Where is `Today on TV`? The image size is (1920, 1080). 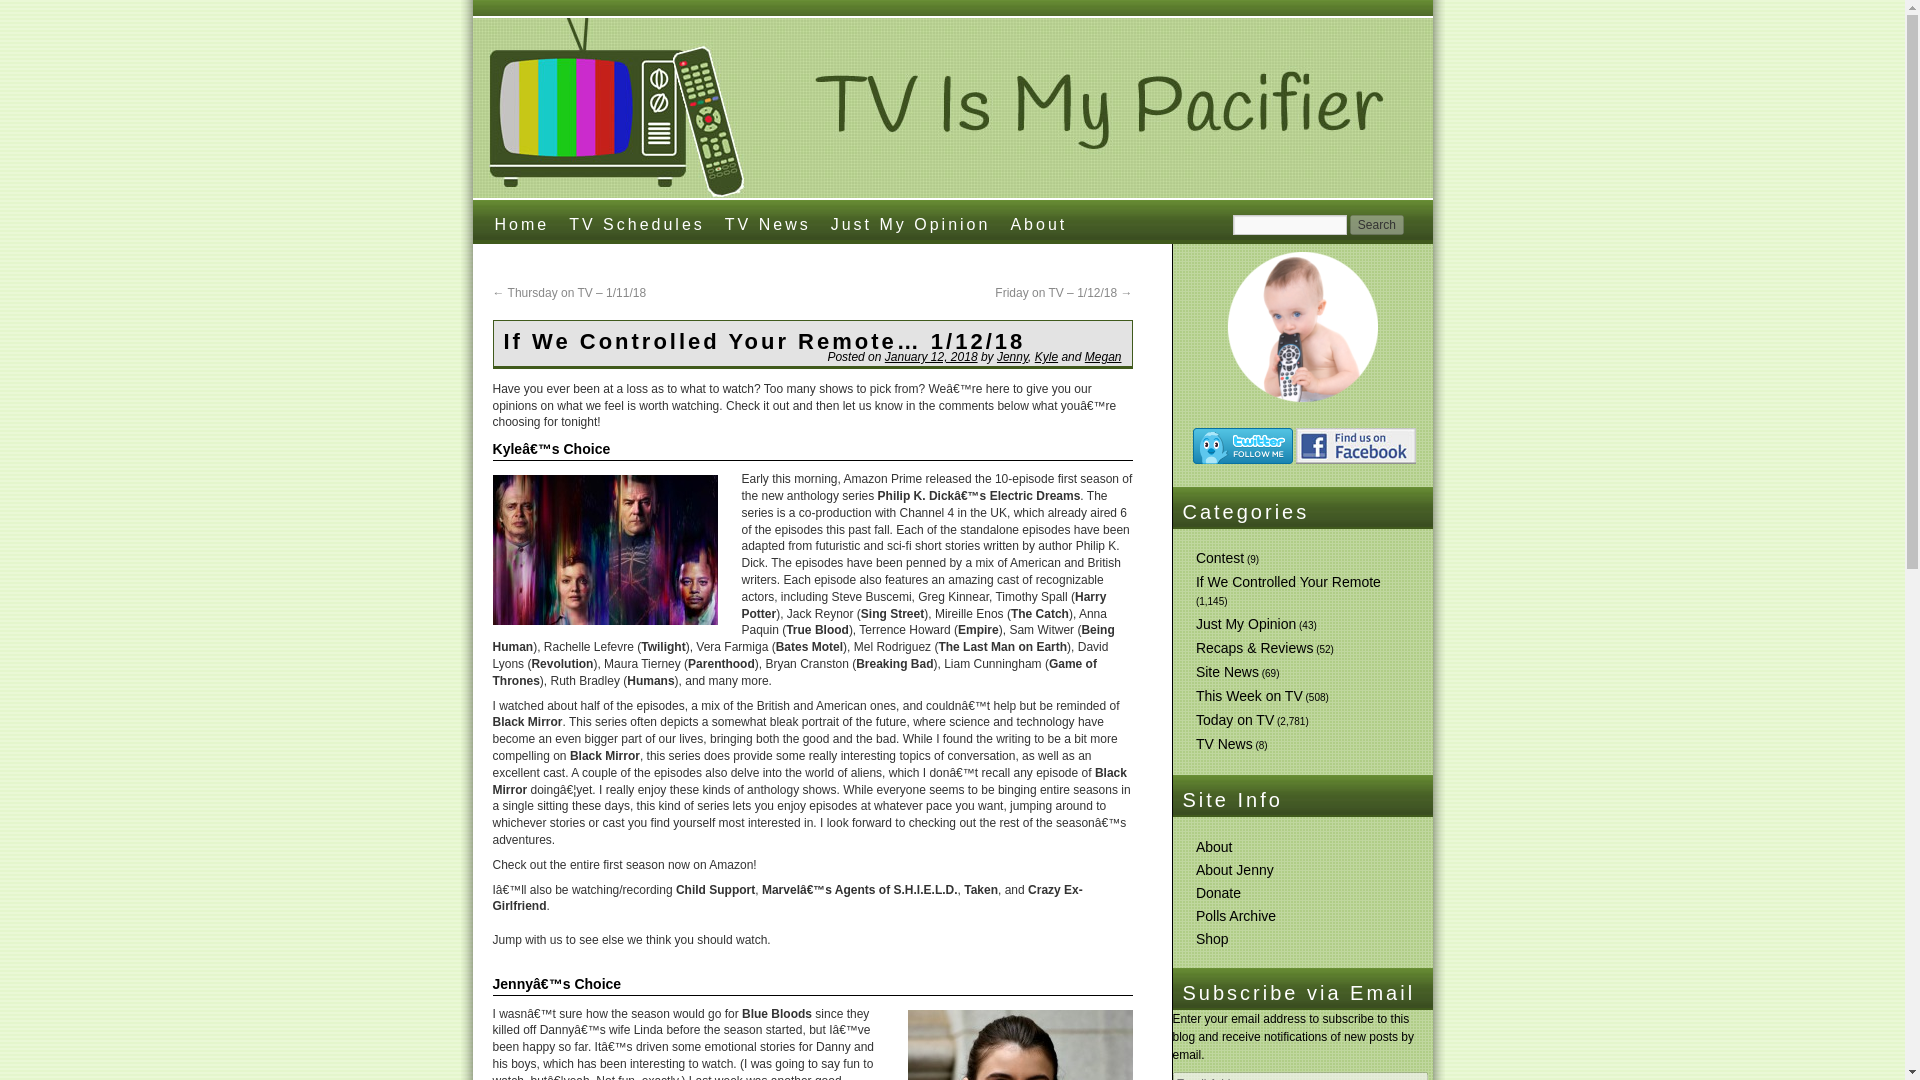 Today on TV is located at coordinates (1235, 719).